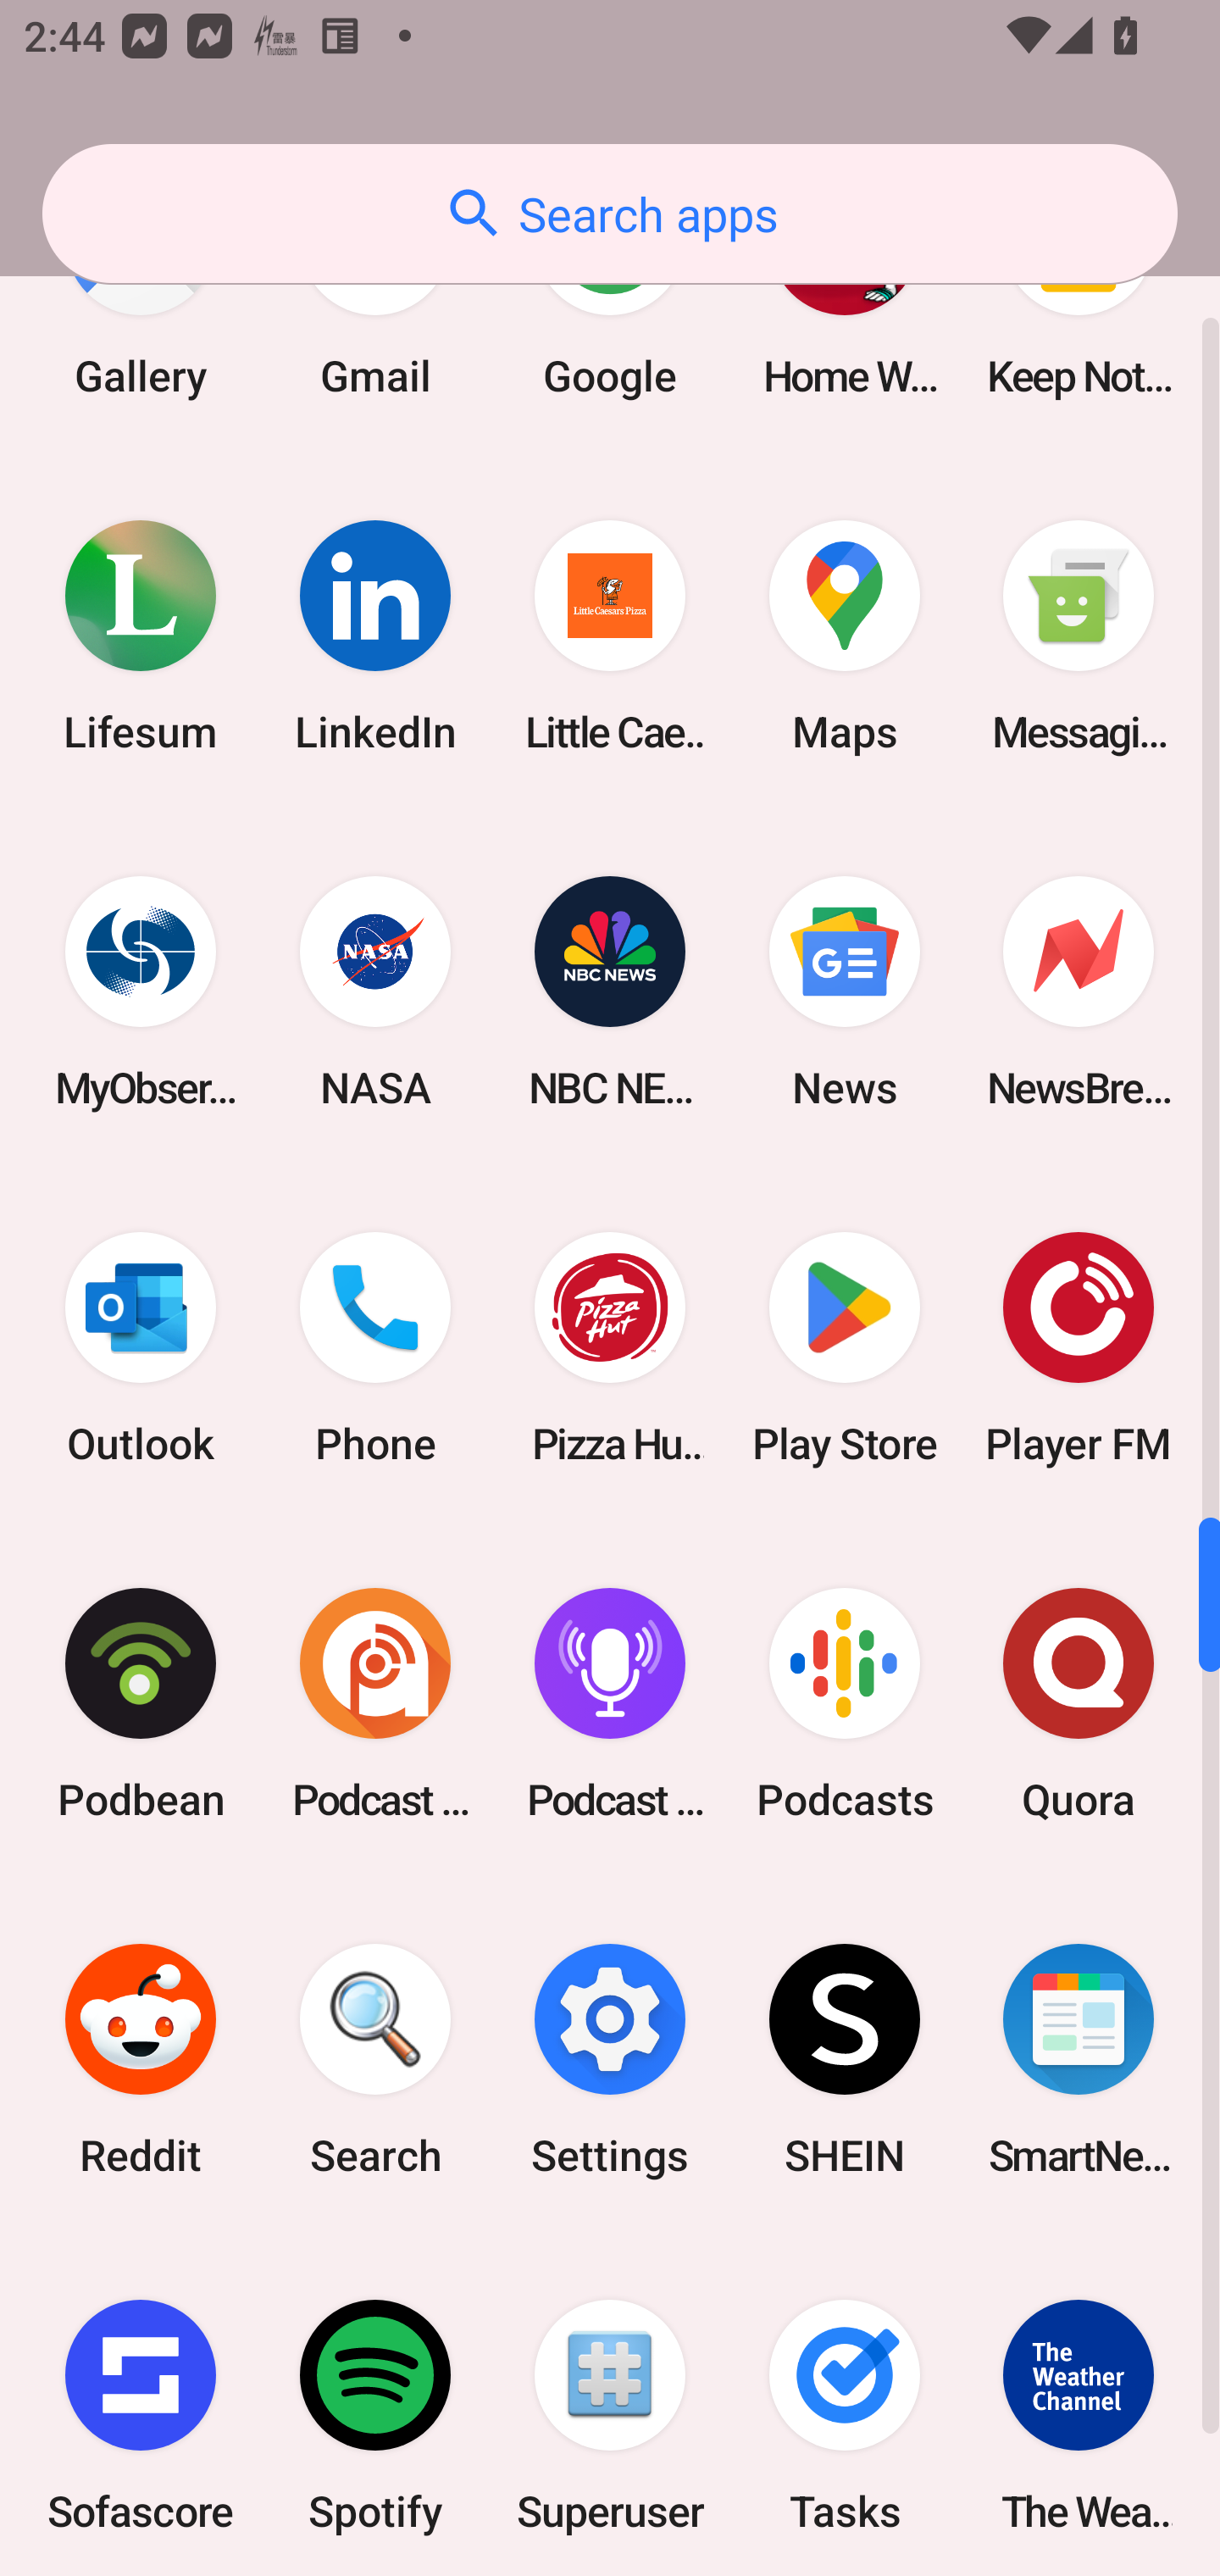 The height and width of the screenshot is (2576, 1220). Describe the element at coordinates (610, 2407) in the screenshot. I see `Superuser` at that location.